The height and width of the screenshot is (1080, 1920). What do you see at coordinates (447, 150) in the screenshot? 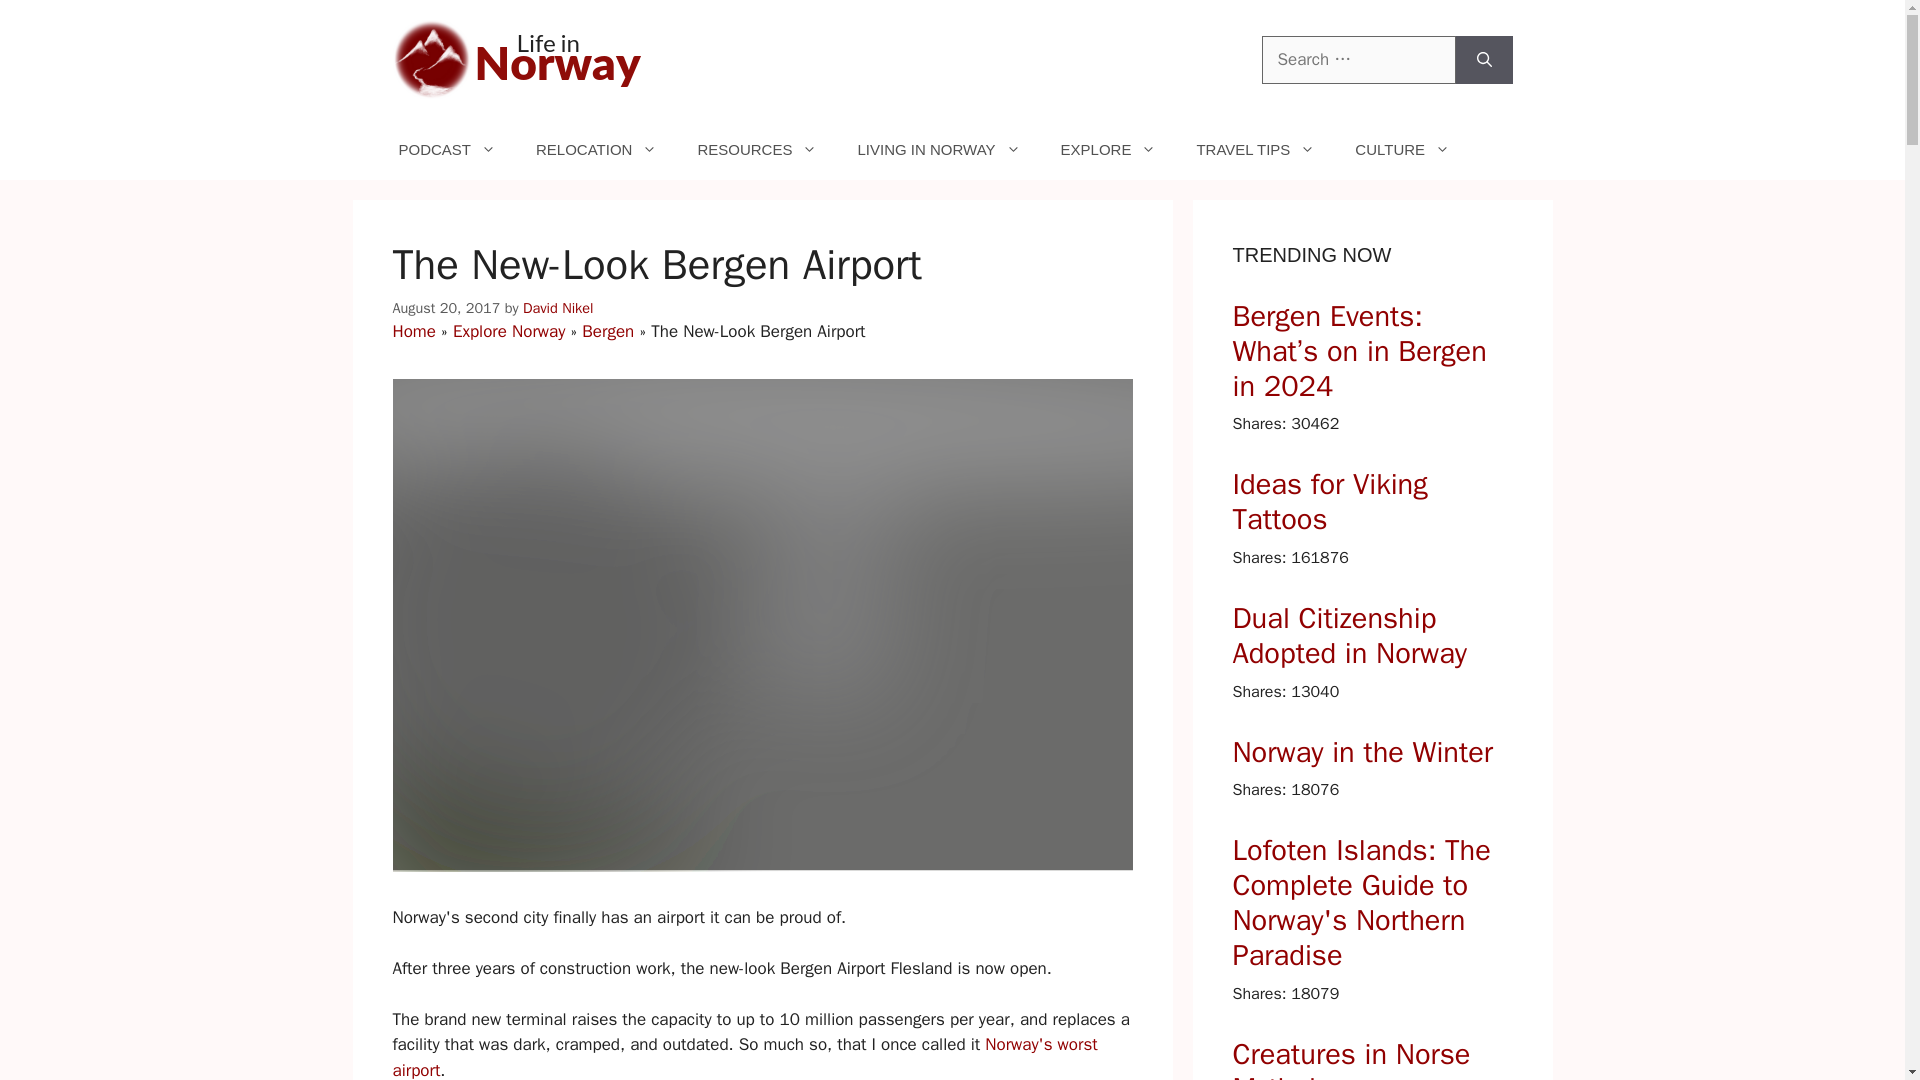
I see `PODCAST` at bounding box center [447, 150].